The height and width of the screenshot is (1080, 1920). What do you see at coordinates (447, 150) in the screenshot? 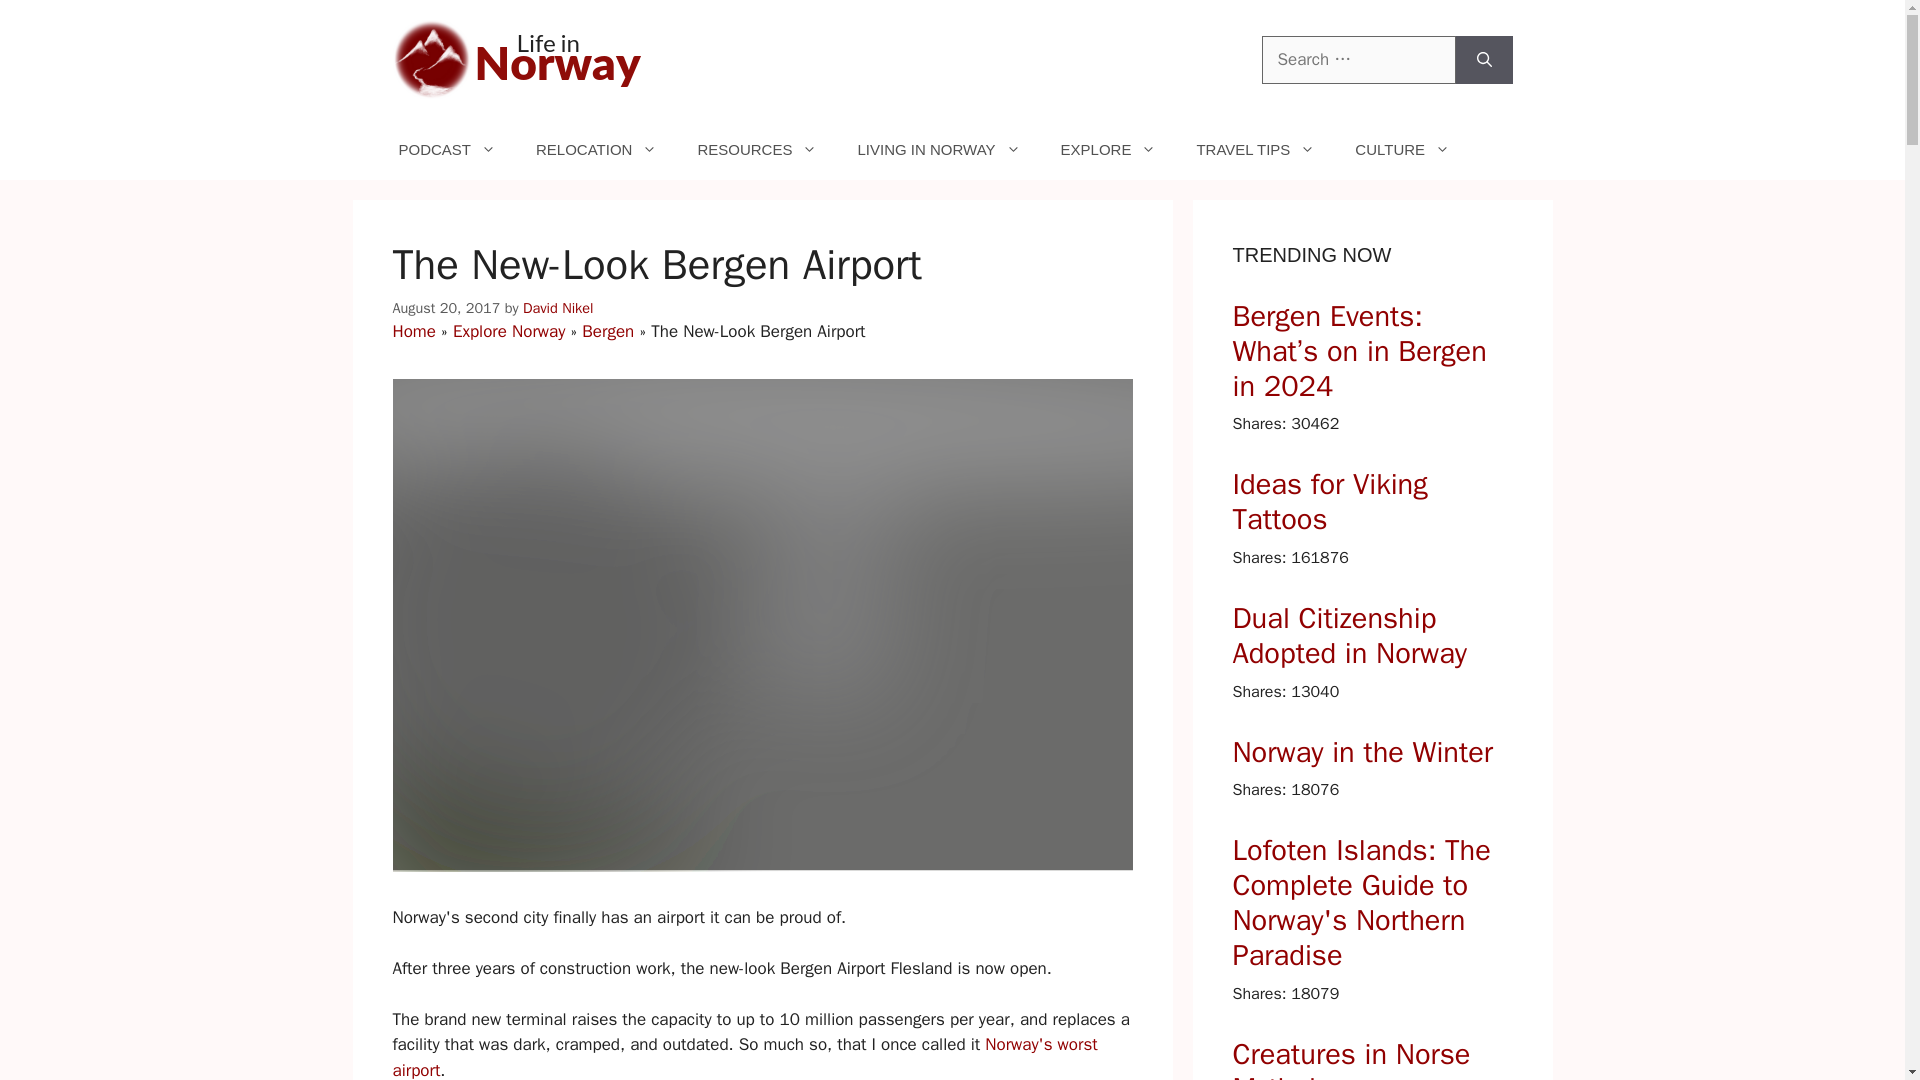
I see `PODCAST` at bounding box center [447, 150].